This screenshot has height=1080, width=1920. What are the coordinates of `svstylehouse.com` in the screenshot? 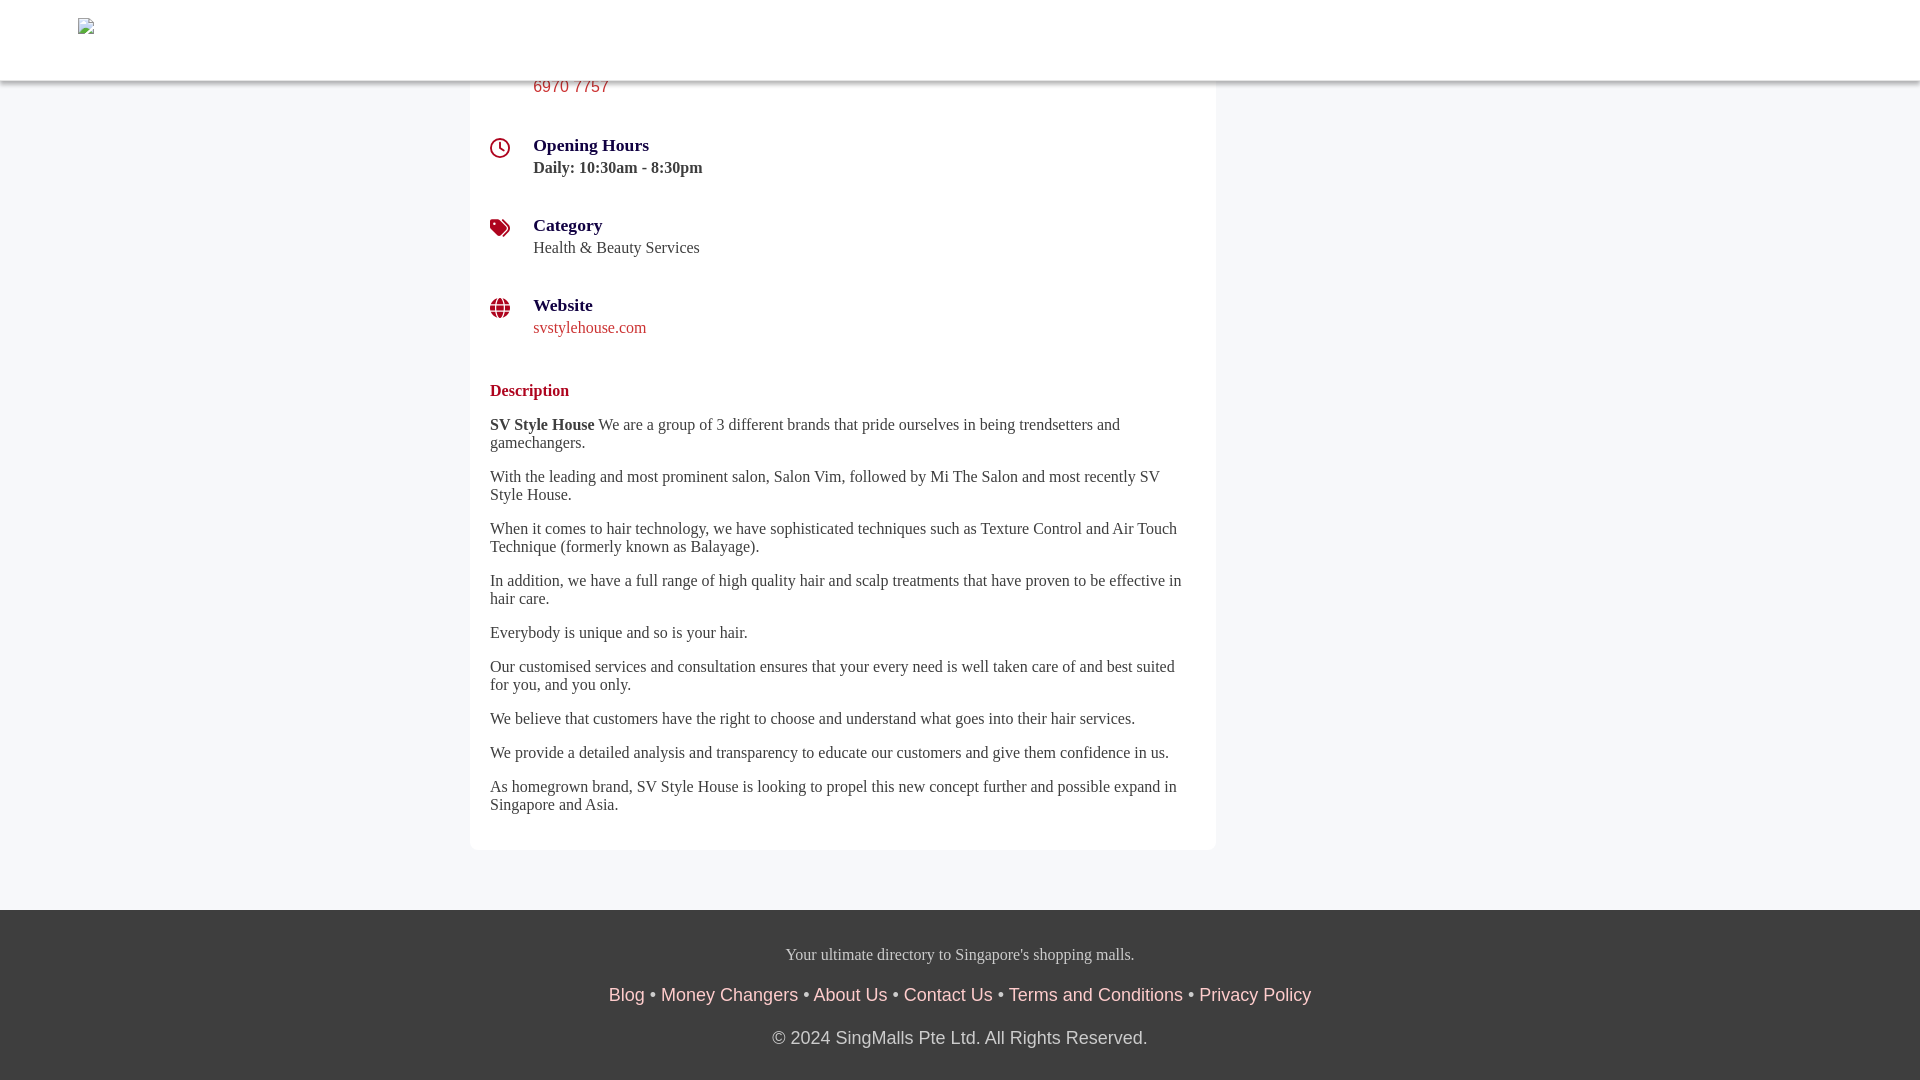 It's located at (589, 326).